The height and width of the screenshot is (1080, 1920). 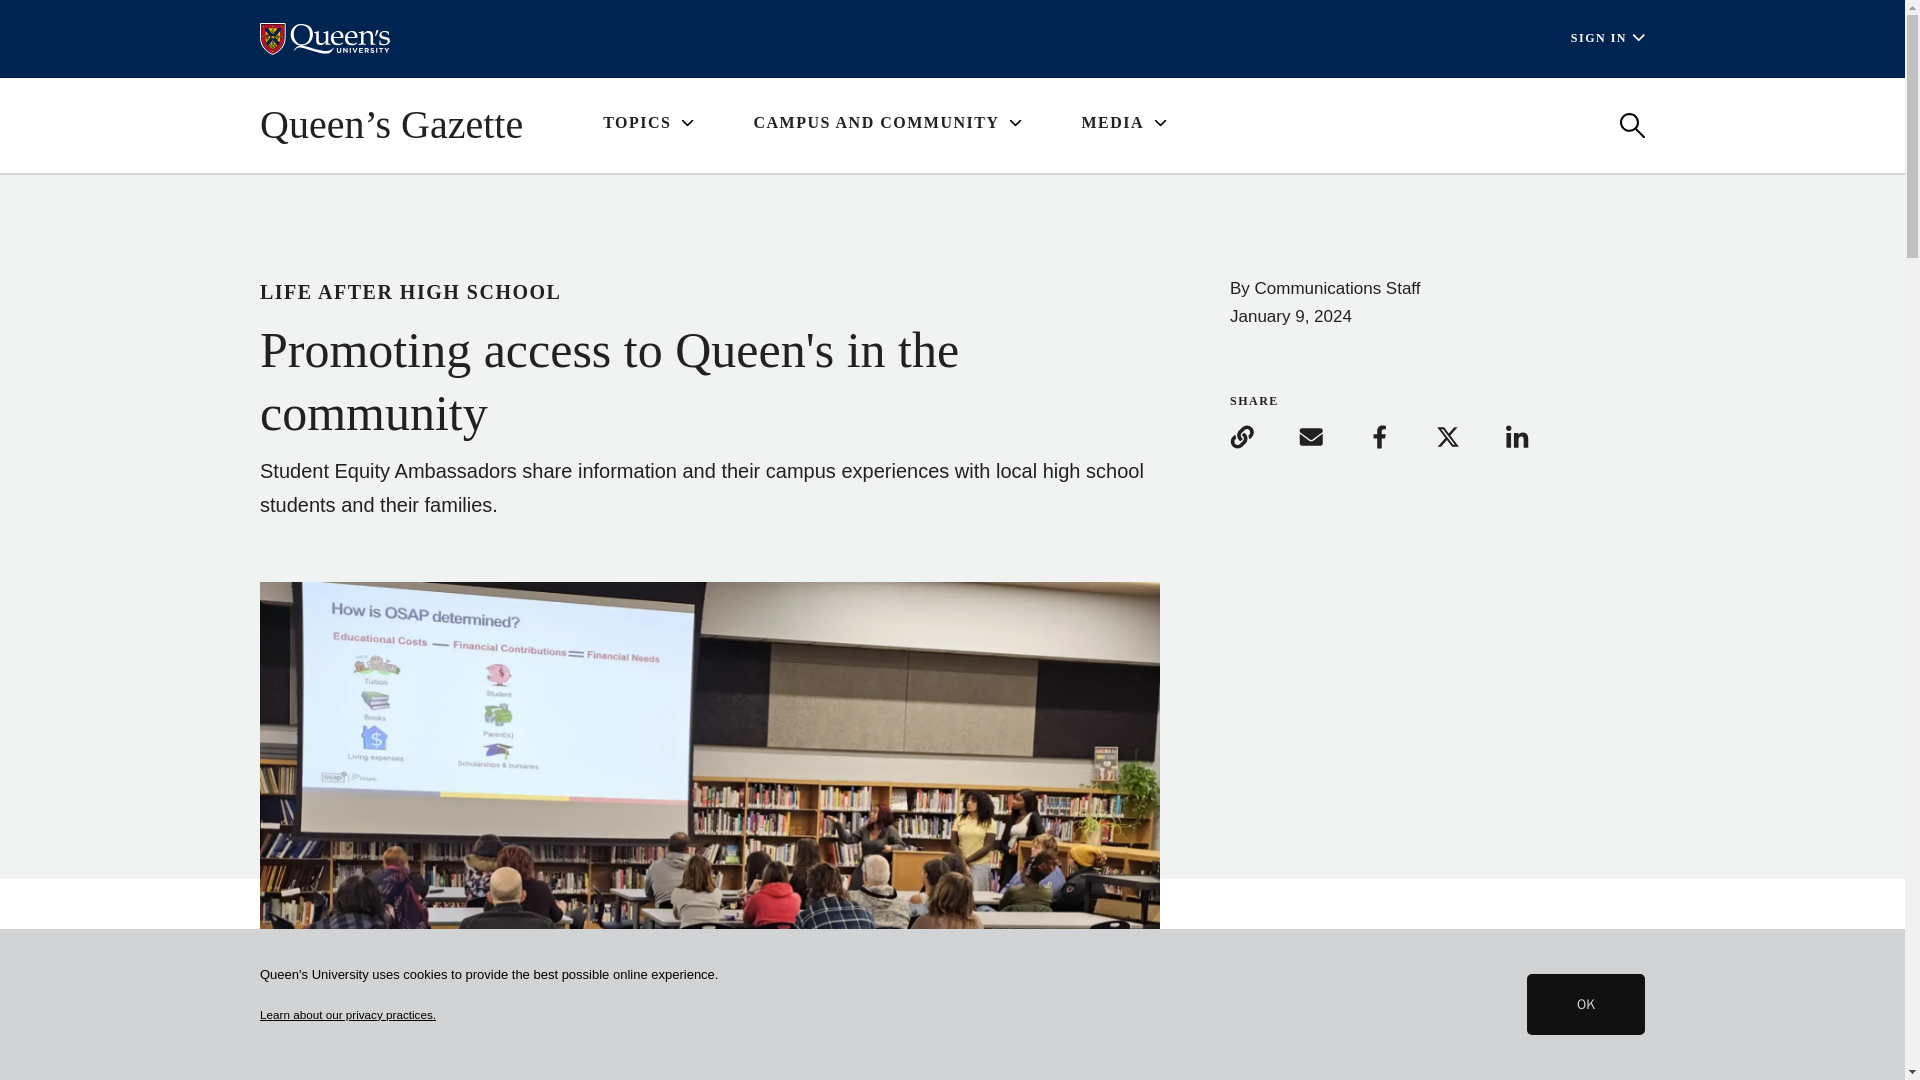 What do you see at coordinates (1262, 436) in the screenshot?
I see `Copy link to clipboard` at bounding box center [1262, 436].